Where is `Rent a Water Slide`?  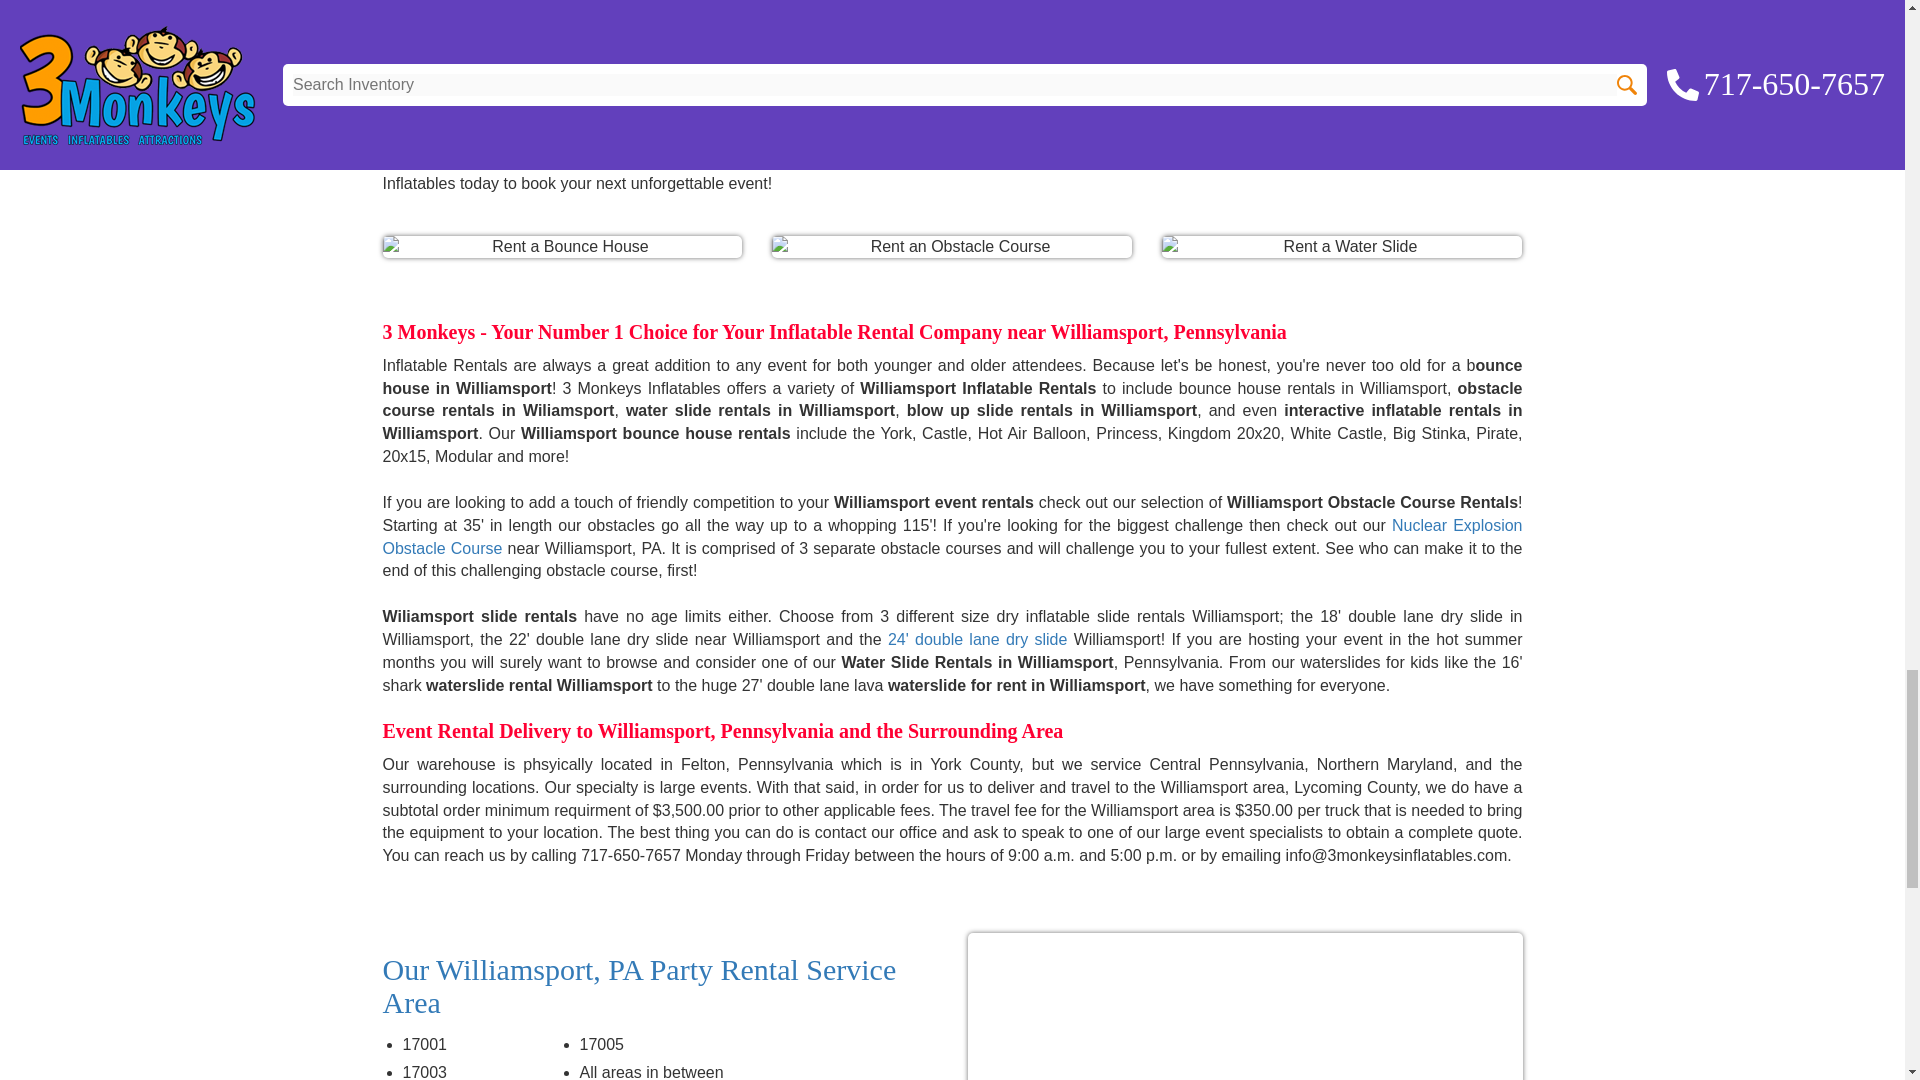 Rent a Water Slide is located at coordinates (1342, 248).